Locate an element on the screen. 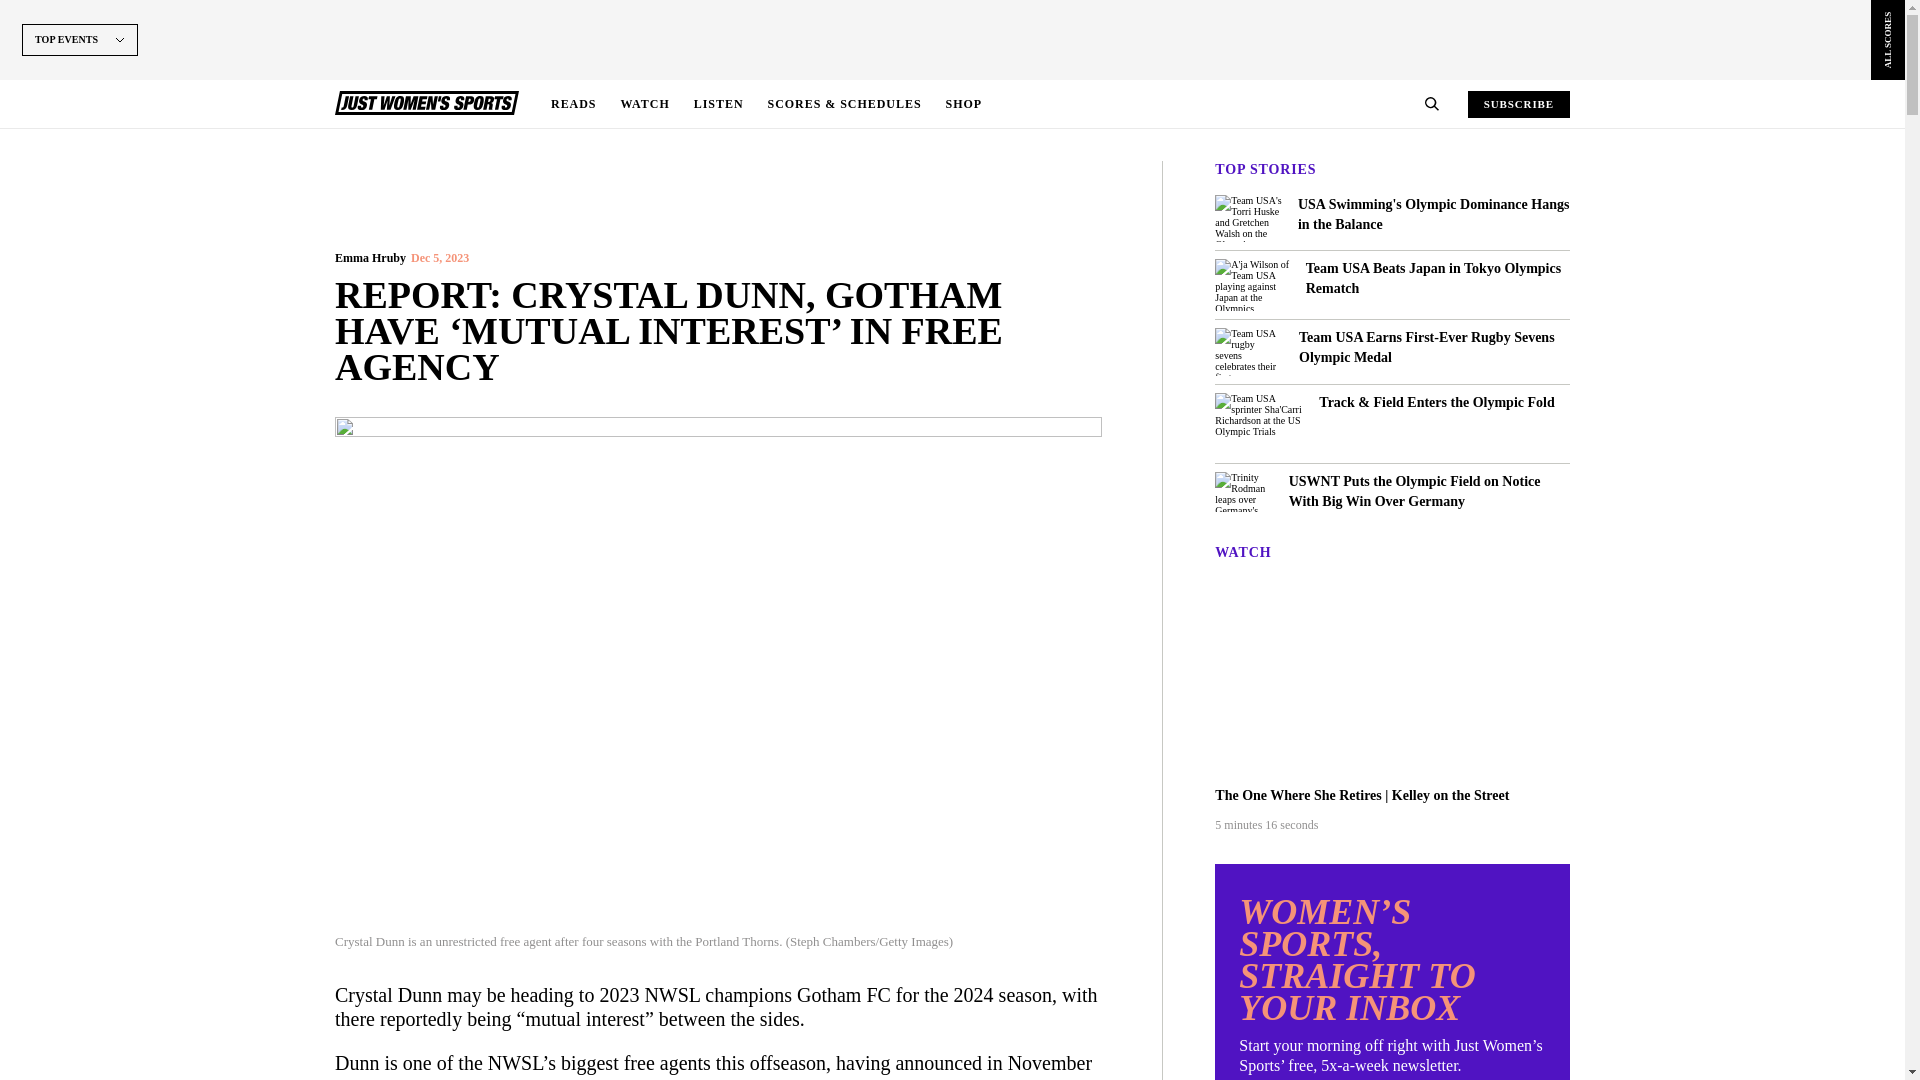 This screenshot has height=1080, width=1920. WATCH is located at coordinates (644, 104).